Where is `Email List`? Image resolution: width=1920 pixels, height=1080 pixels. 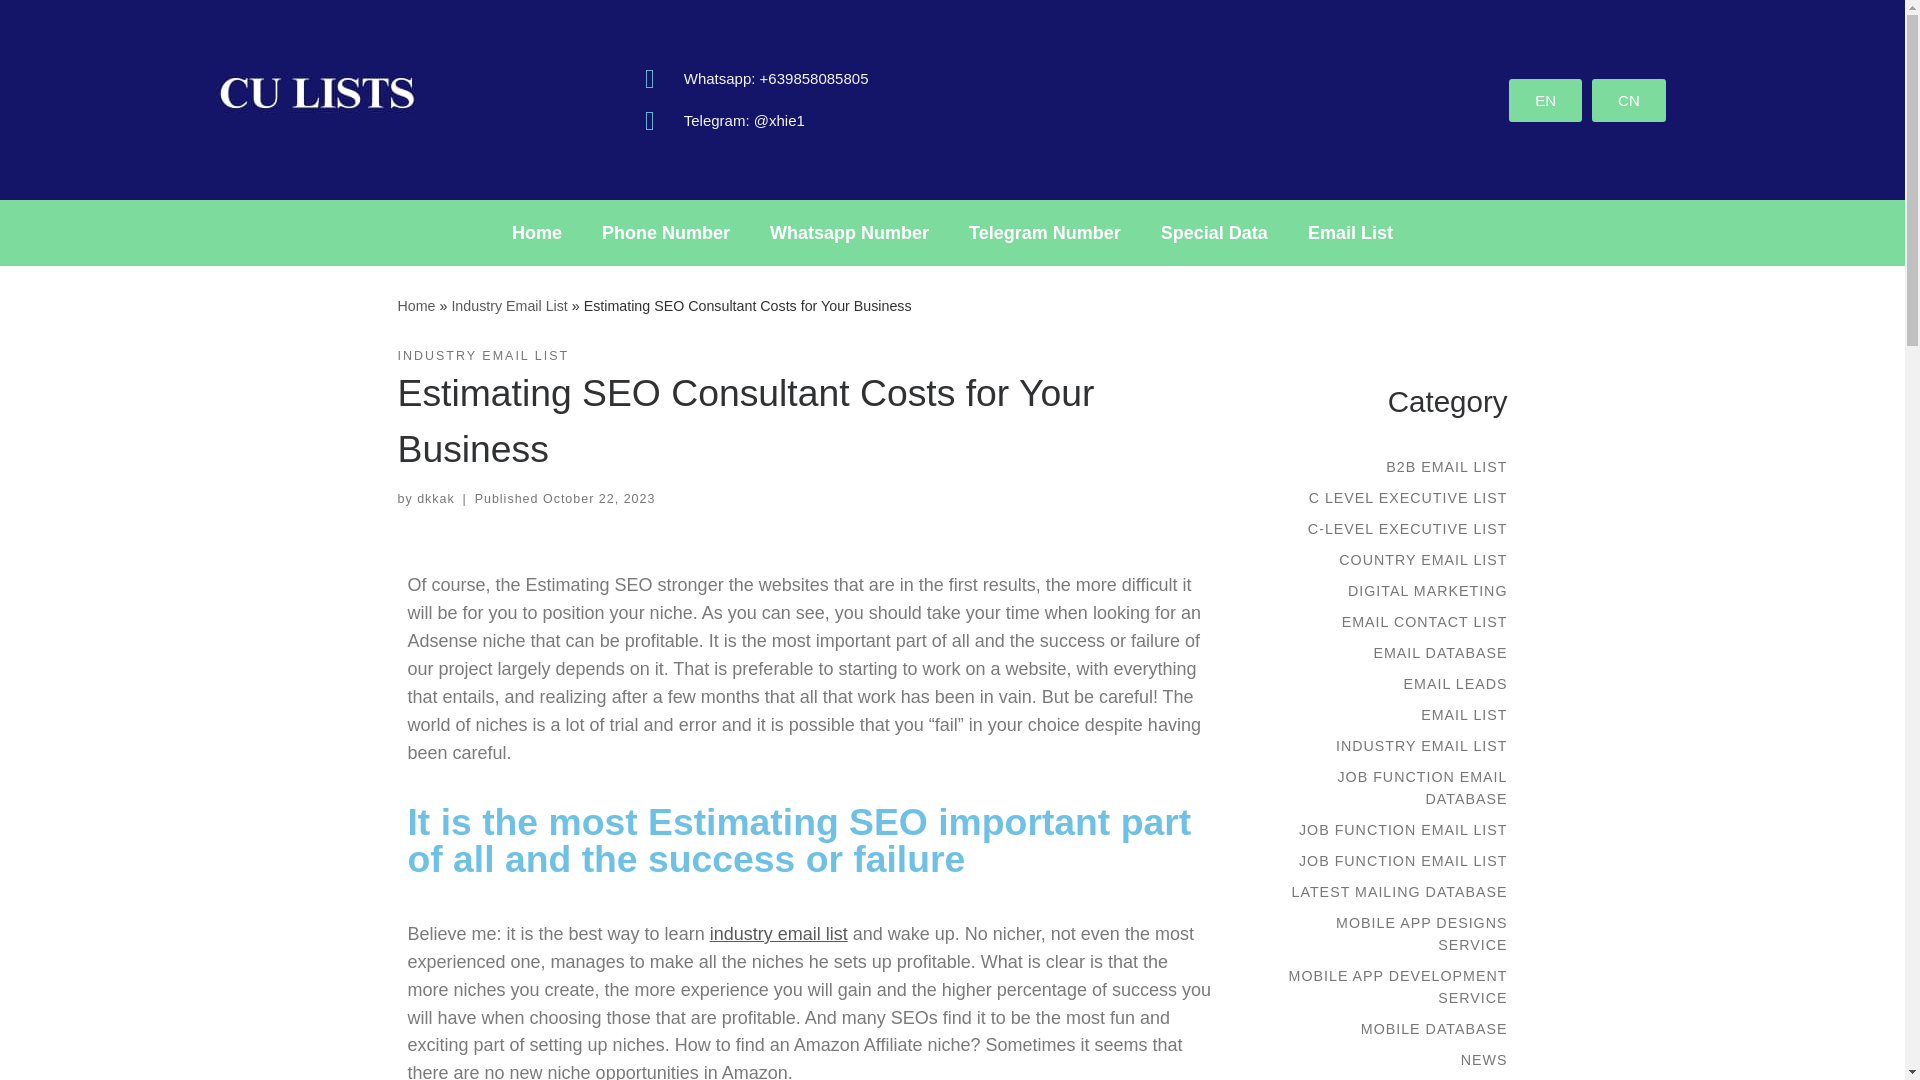 Email List is located at coordinates (1350, 232).